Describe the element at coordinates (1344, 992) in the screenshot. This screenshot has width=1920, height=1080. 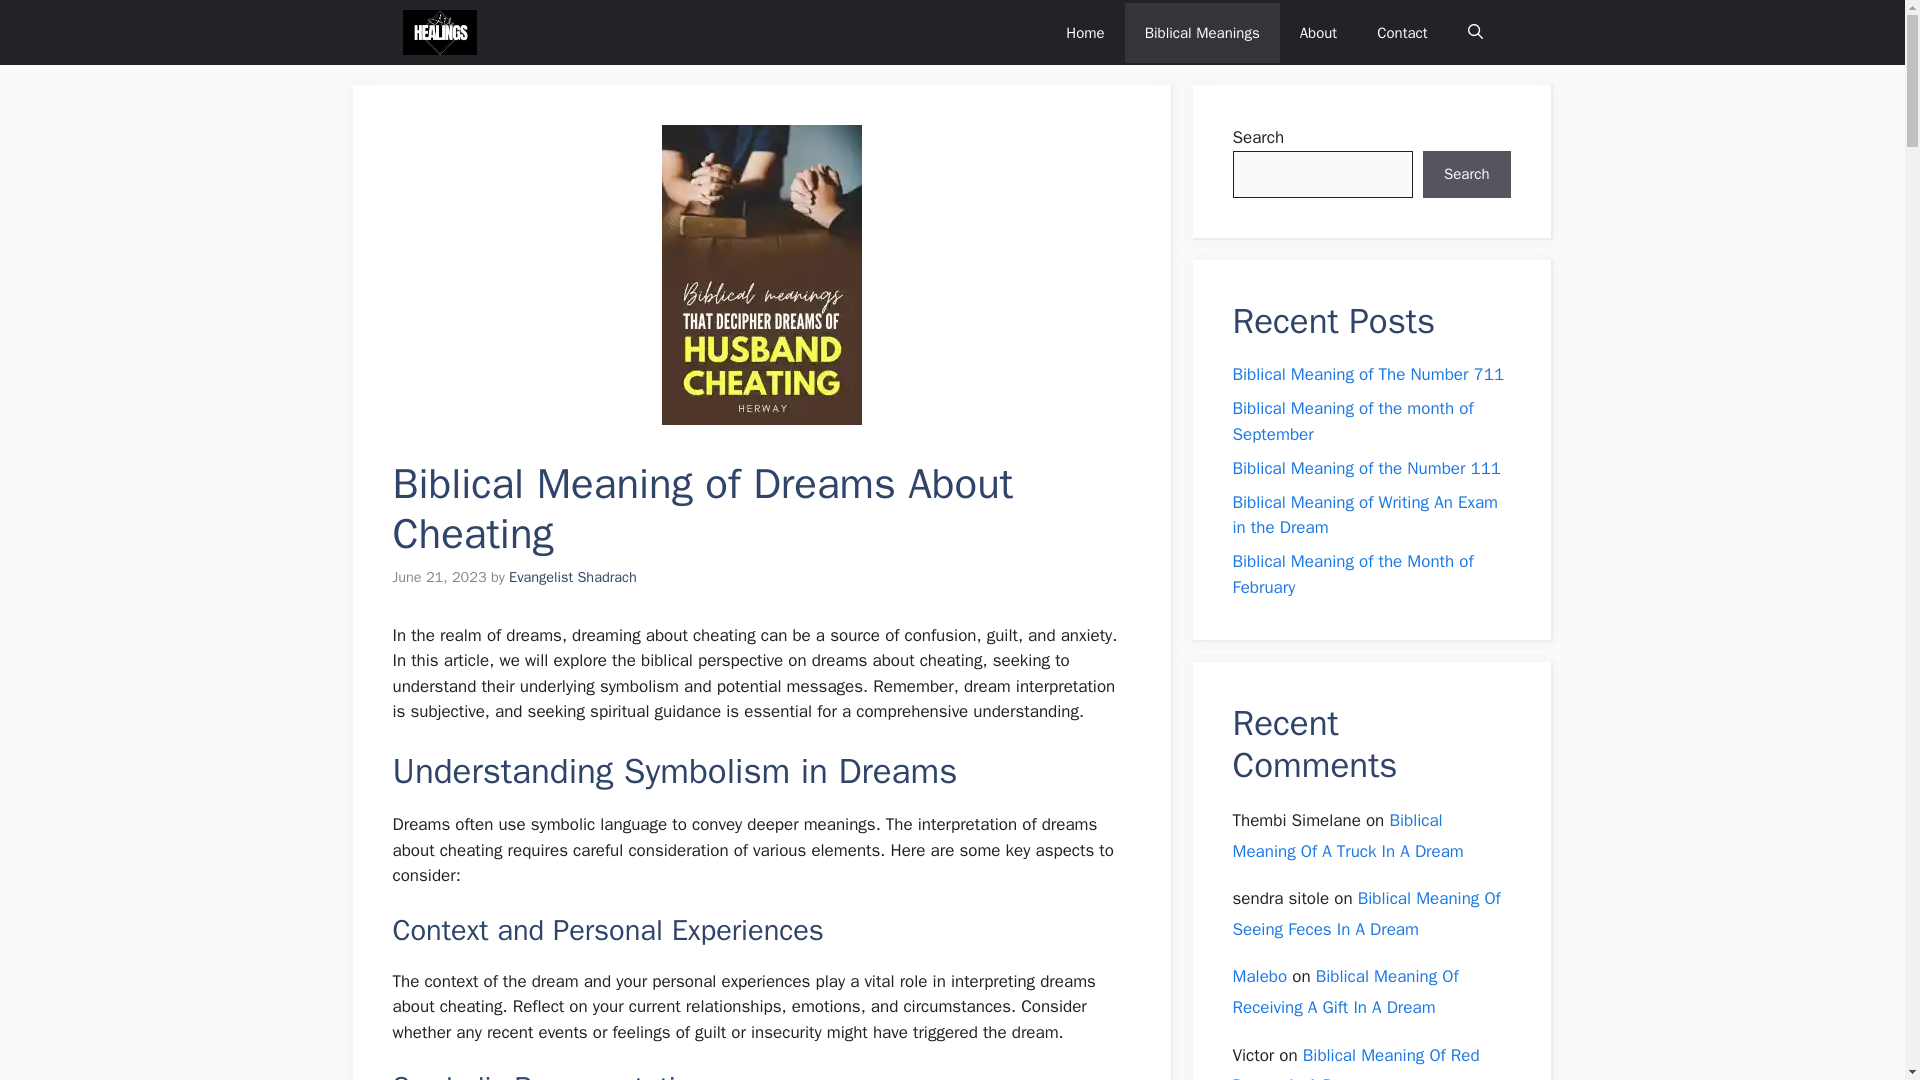
I see `Biblical Meaning Of Receiving A Gift In A Dream` at that location.